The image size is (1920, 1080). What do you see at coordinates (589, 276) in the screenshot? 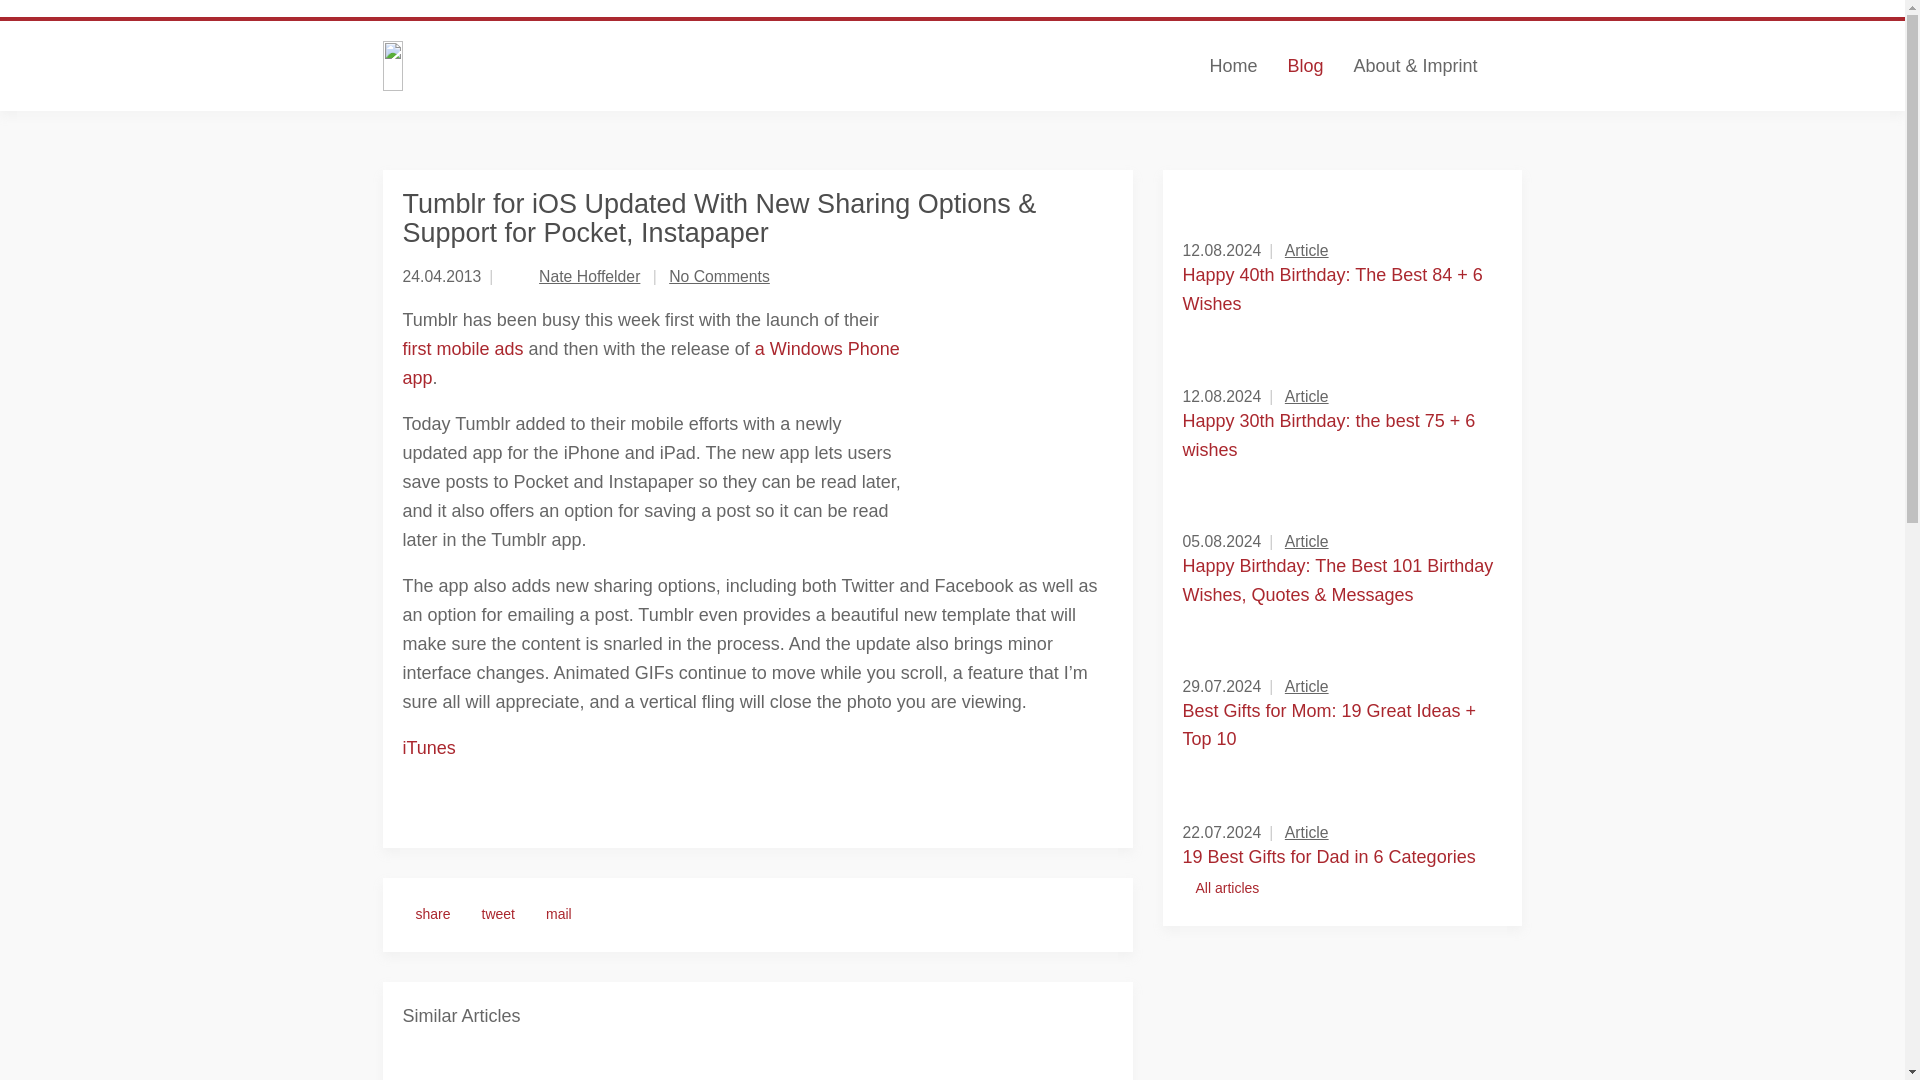
I see `Nate Hoffelder` at bounding box center [589, 276].